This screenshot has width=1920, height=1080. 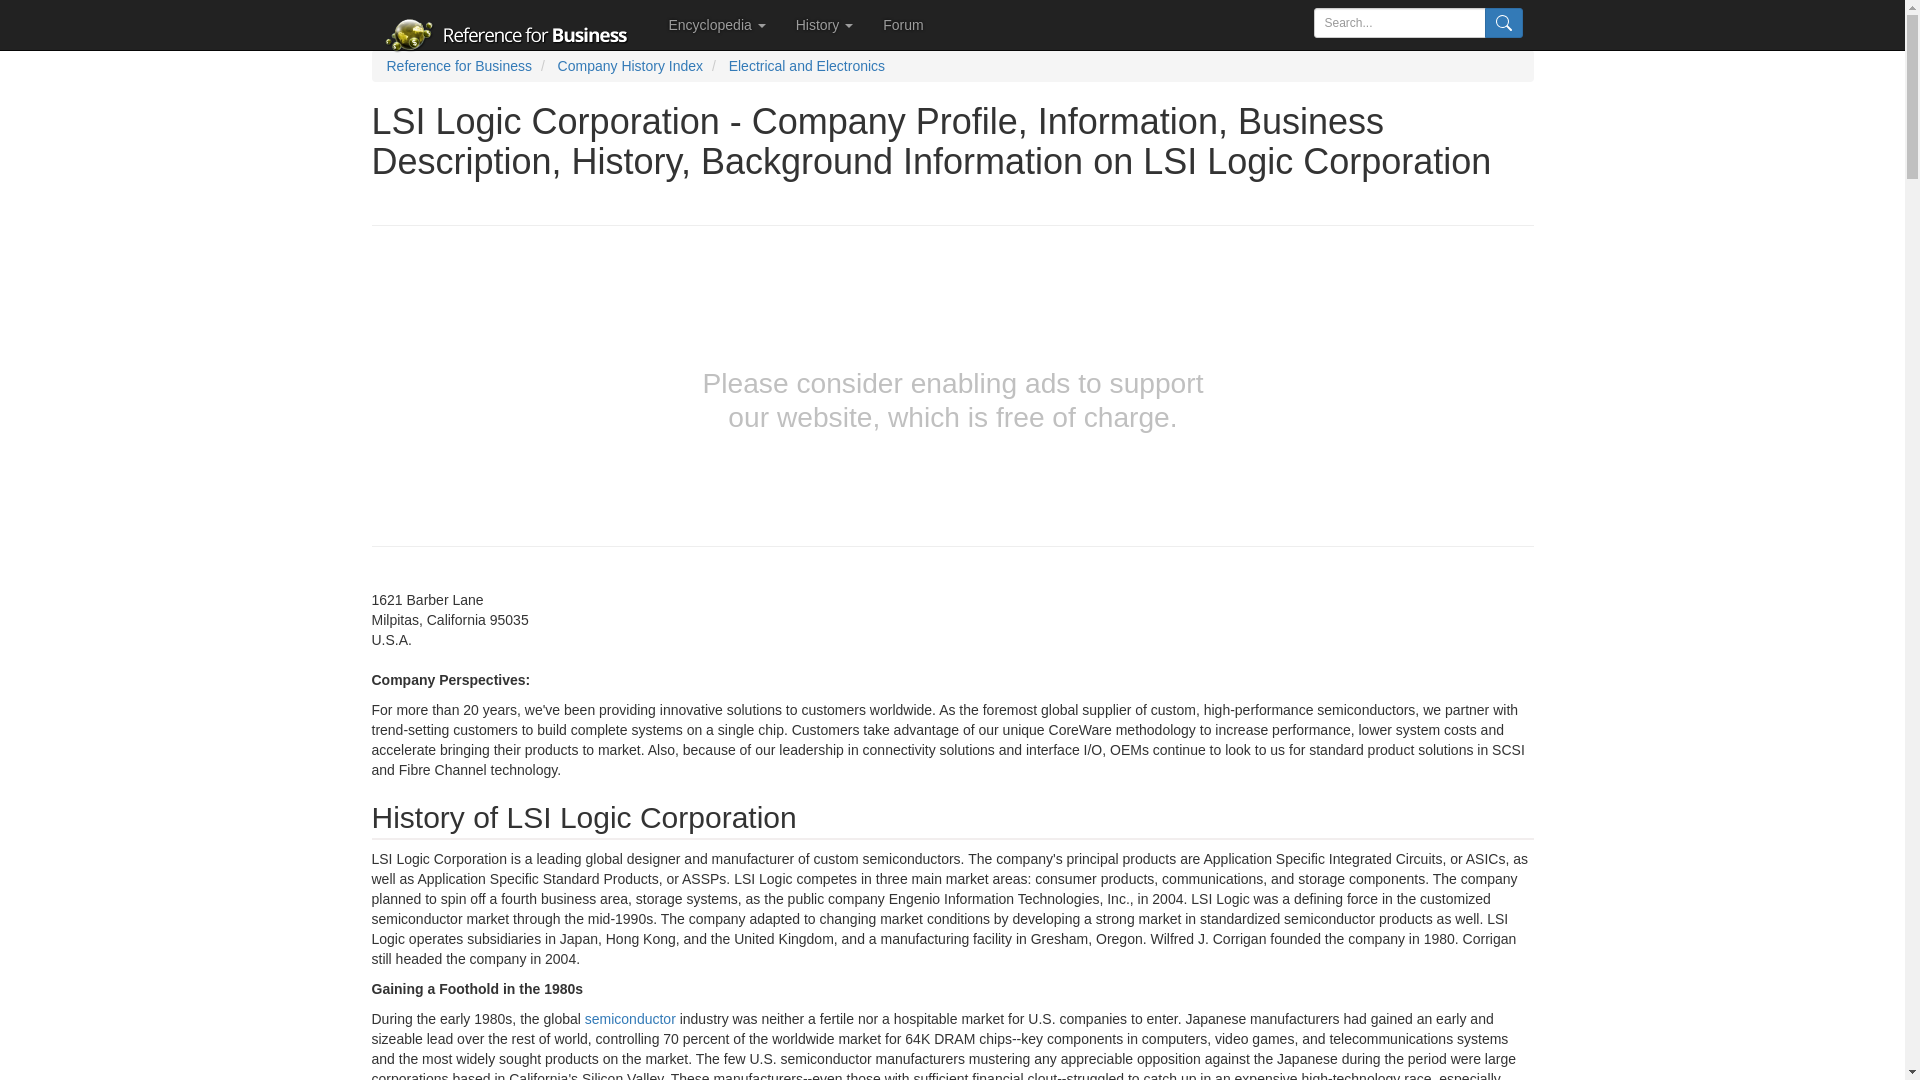 What do you see at coordinates (630, 1018) in the screenshot?
I see `View 'semiconductor' definition from Wikipedia` at bounding box center [630, 1018].